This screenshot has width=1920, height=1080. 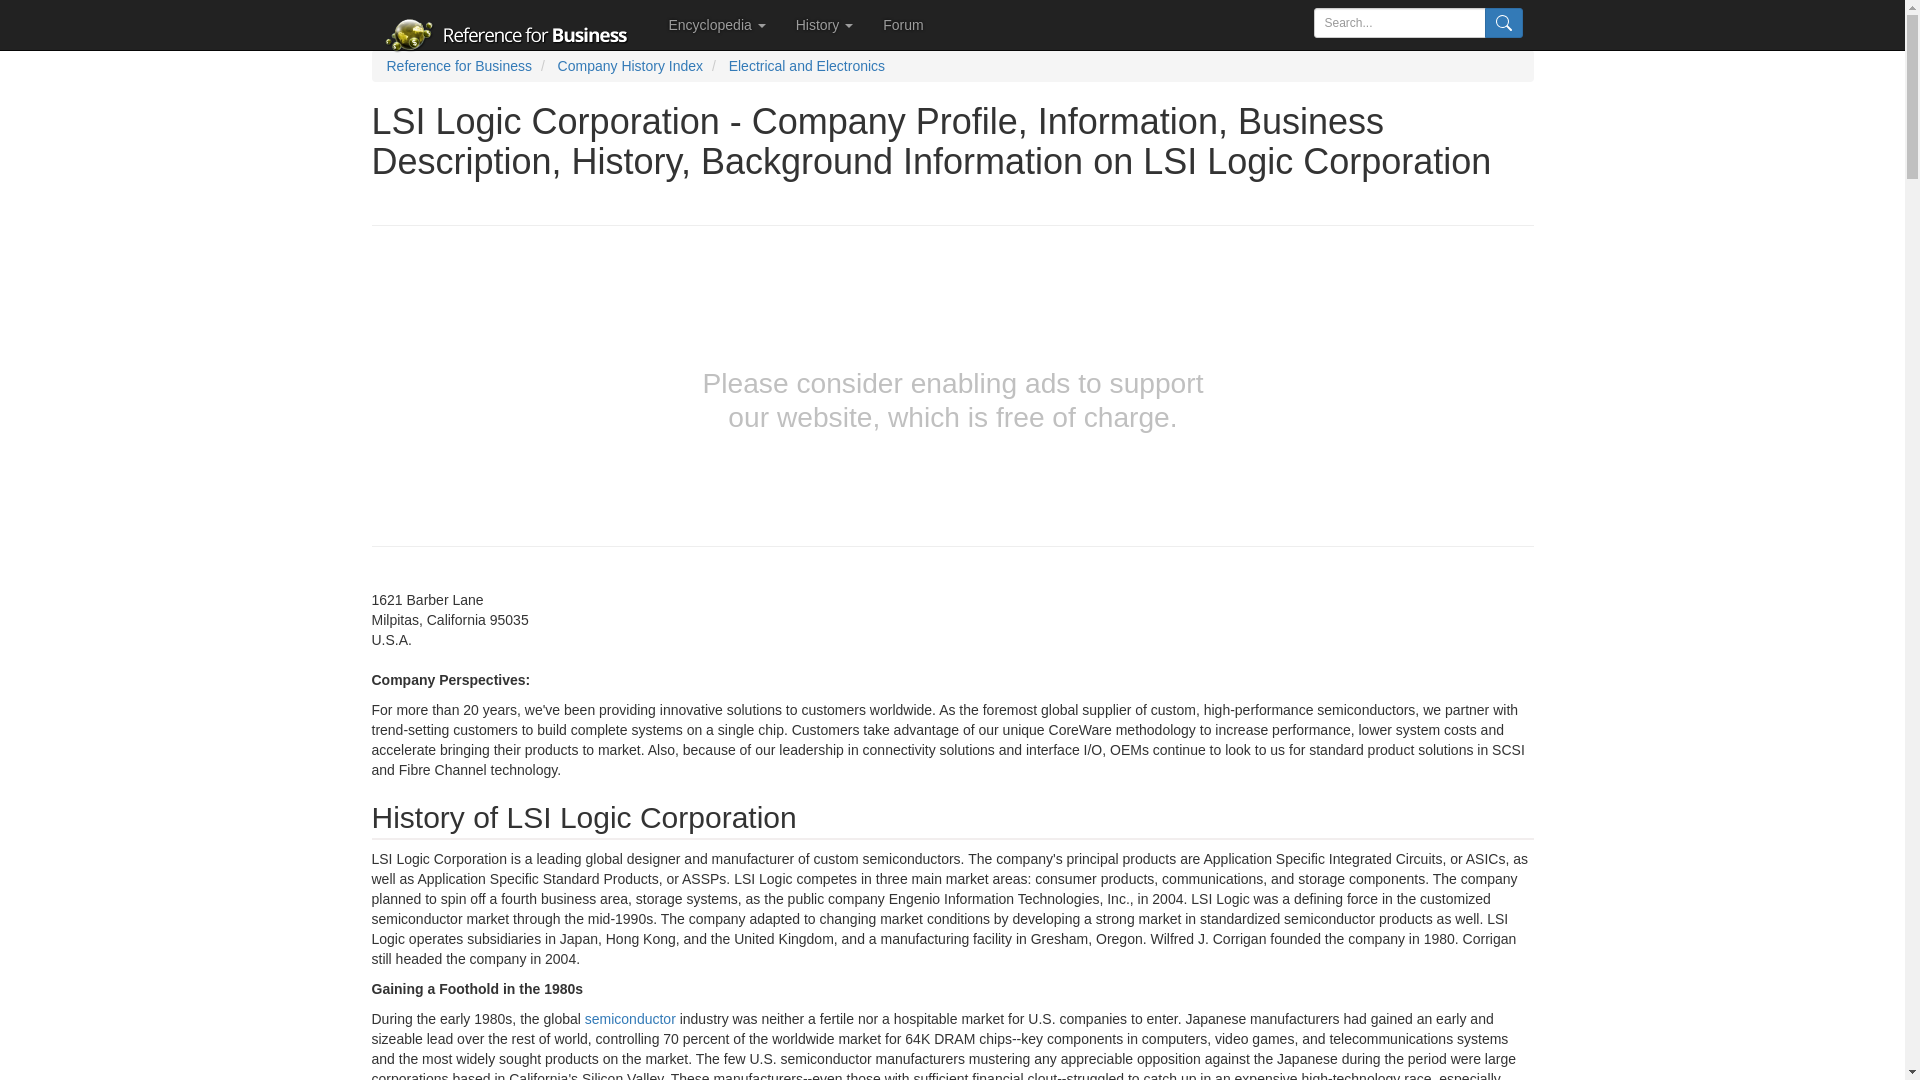 What do you see at coordinates (630, 1018) in the screenshot?
I see `View 'semiconductor' definition from Wikipedia` at bounding box center [630, 1018].